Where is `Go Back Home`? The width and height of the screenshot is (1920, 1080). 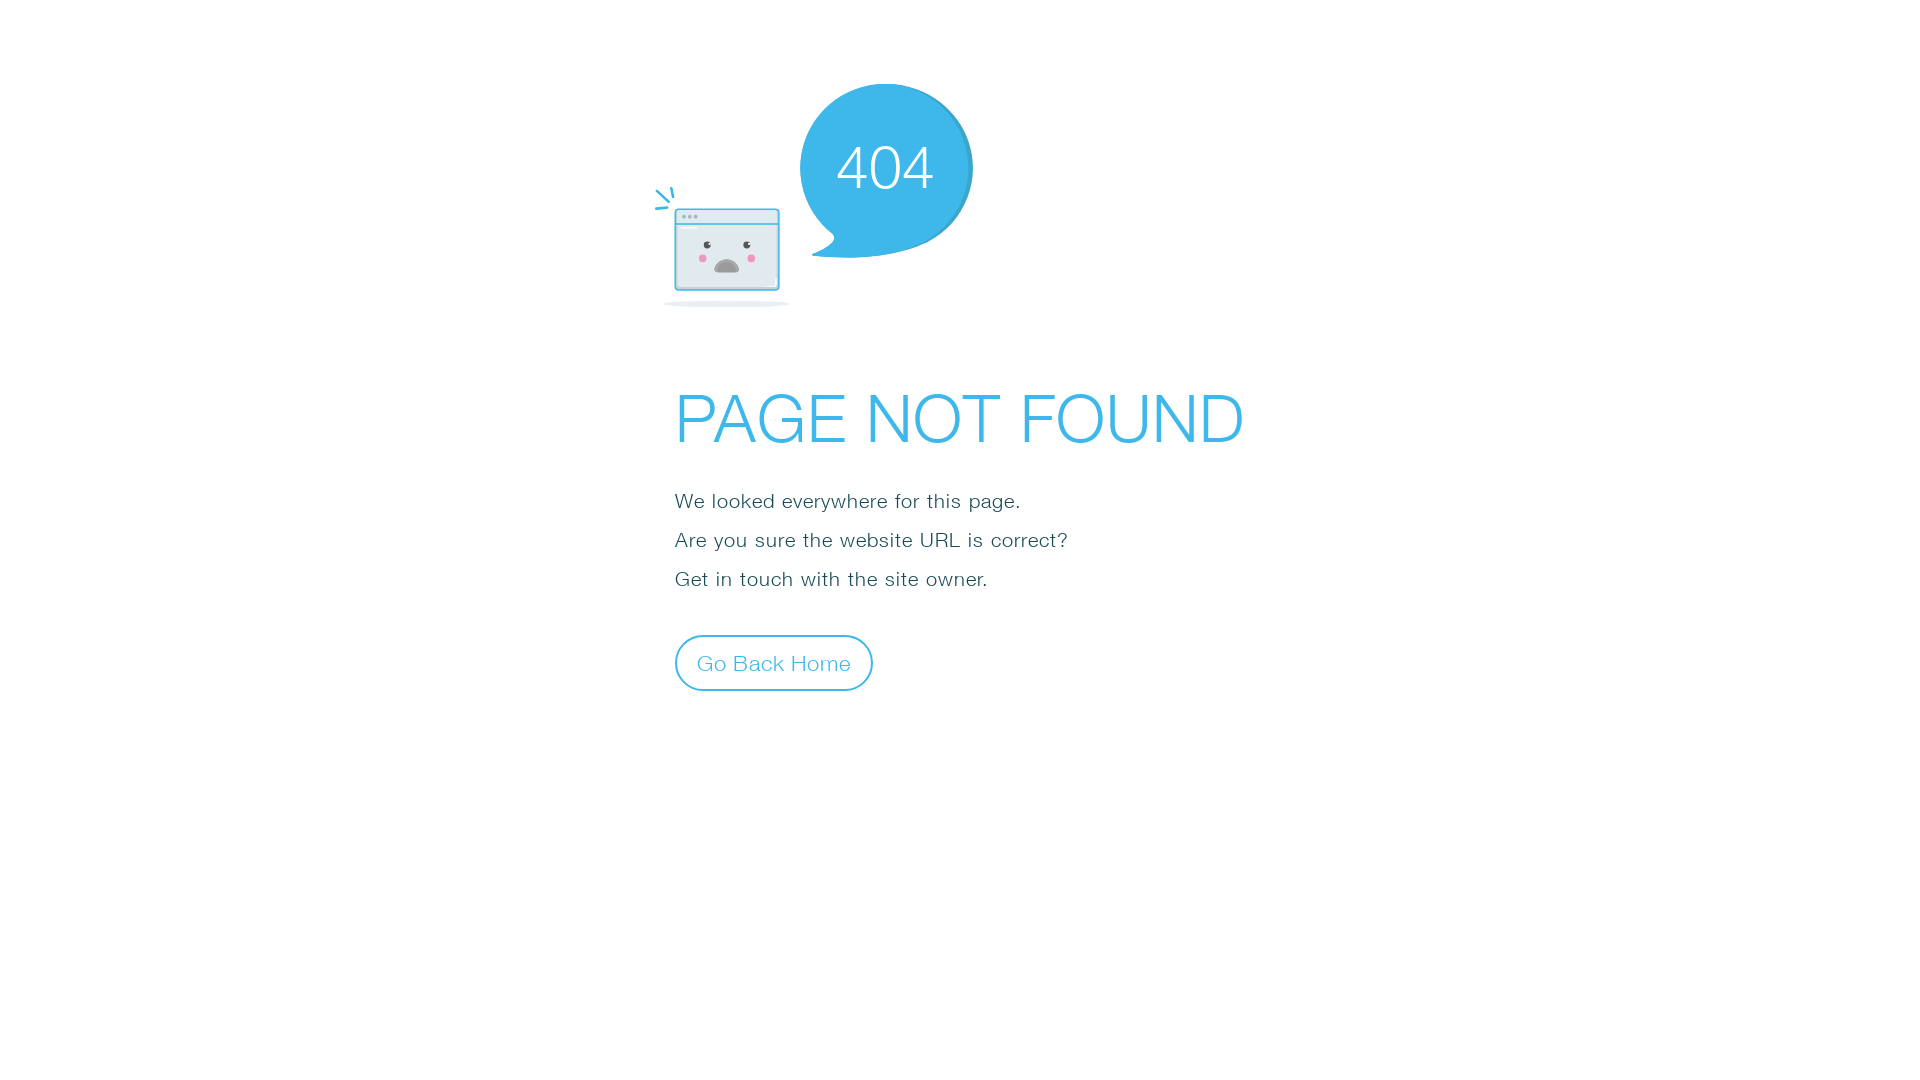
Go Back Home is located at coordinates (774, 662).